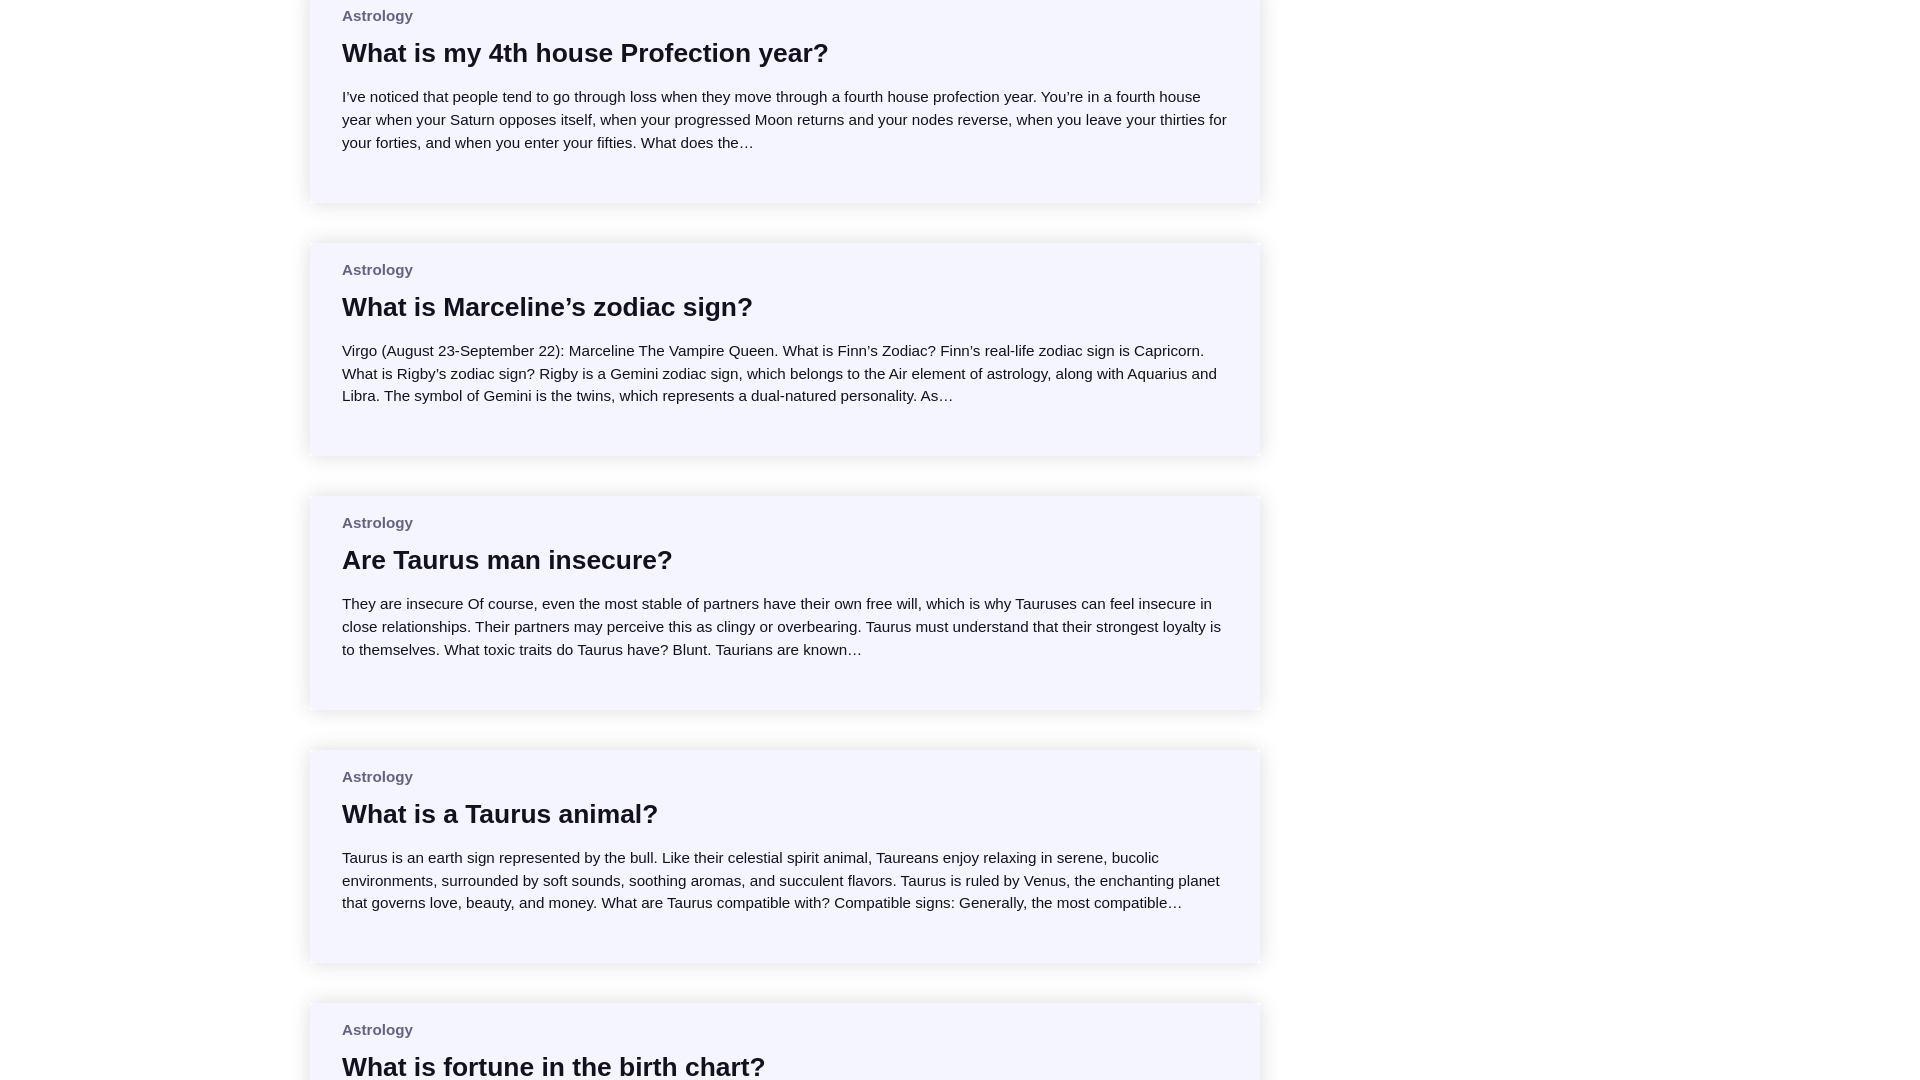  Describe the element at coordinates (376, 14) in the screenshot. I see `Astrology` at that location.